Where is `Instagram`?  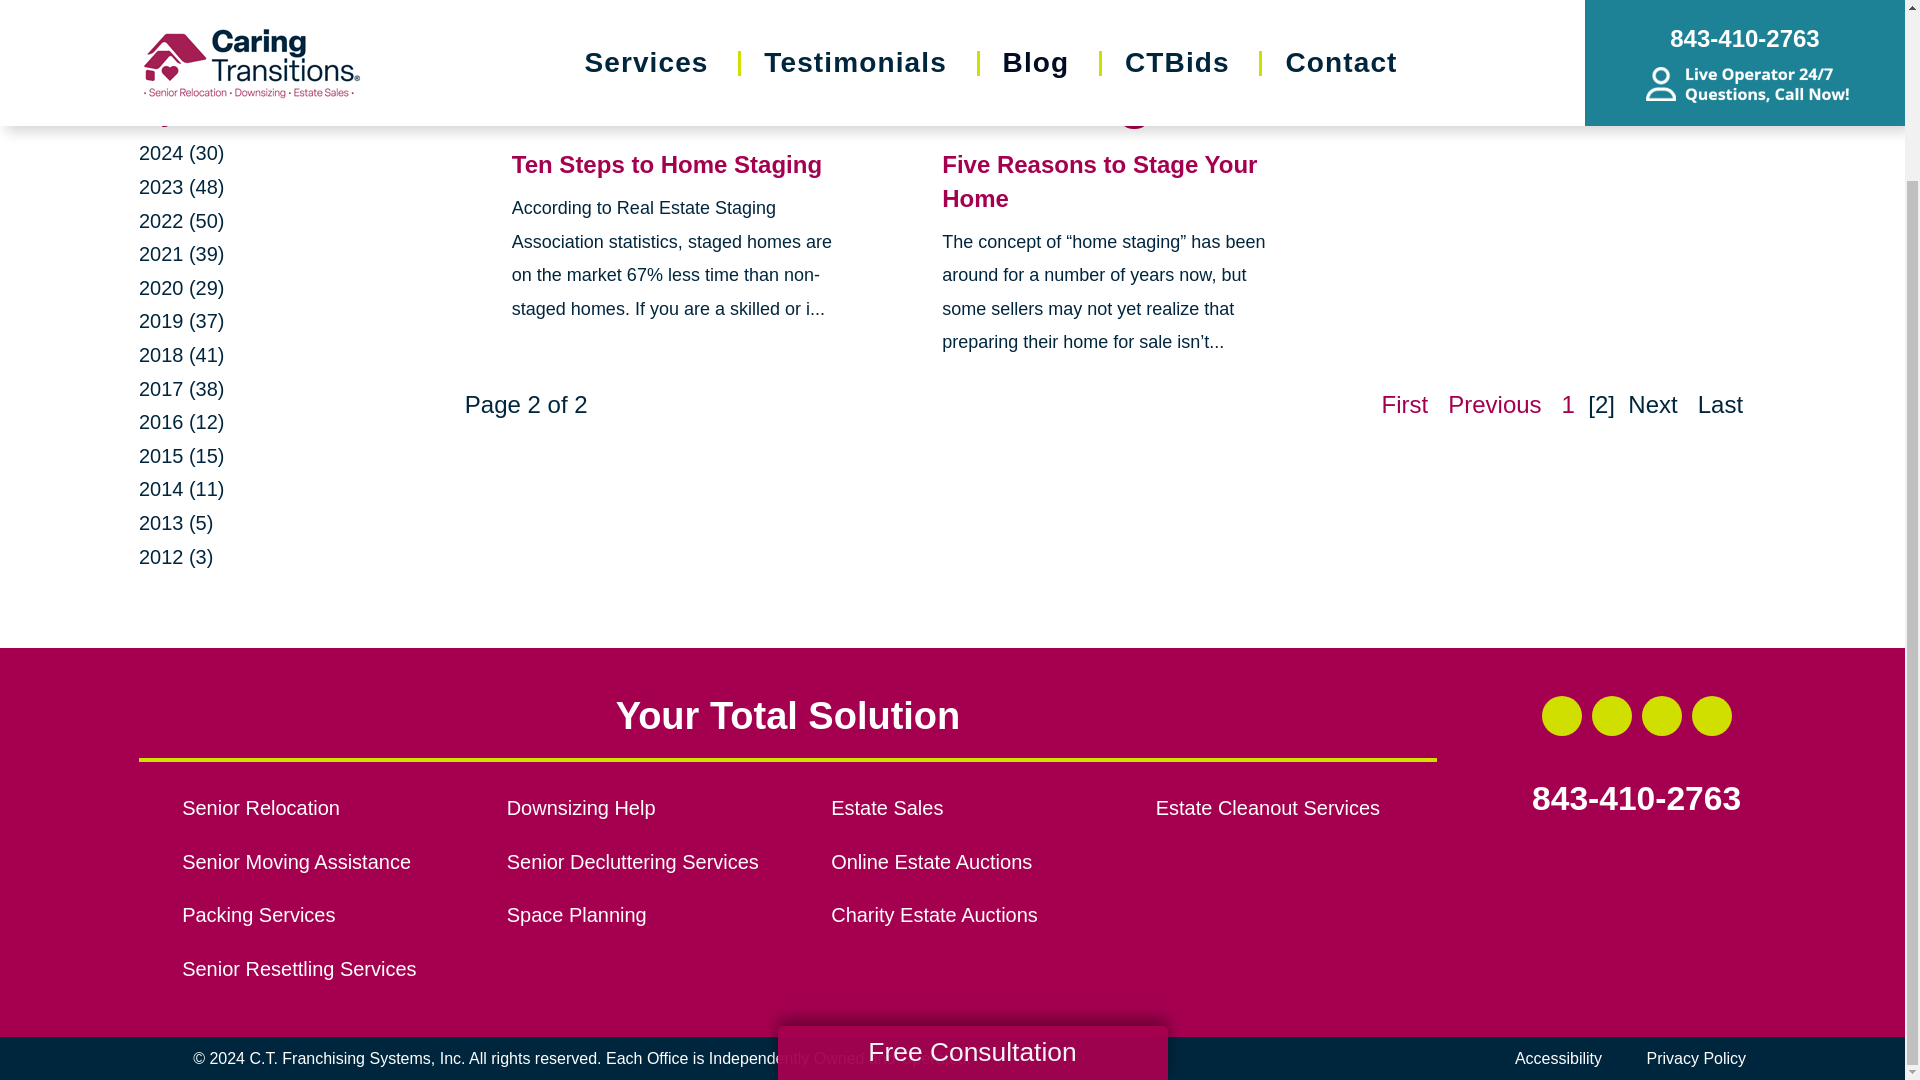
Instagram is located at coordinates (1661, 715).